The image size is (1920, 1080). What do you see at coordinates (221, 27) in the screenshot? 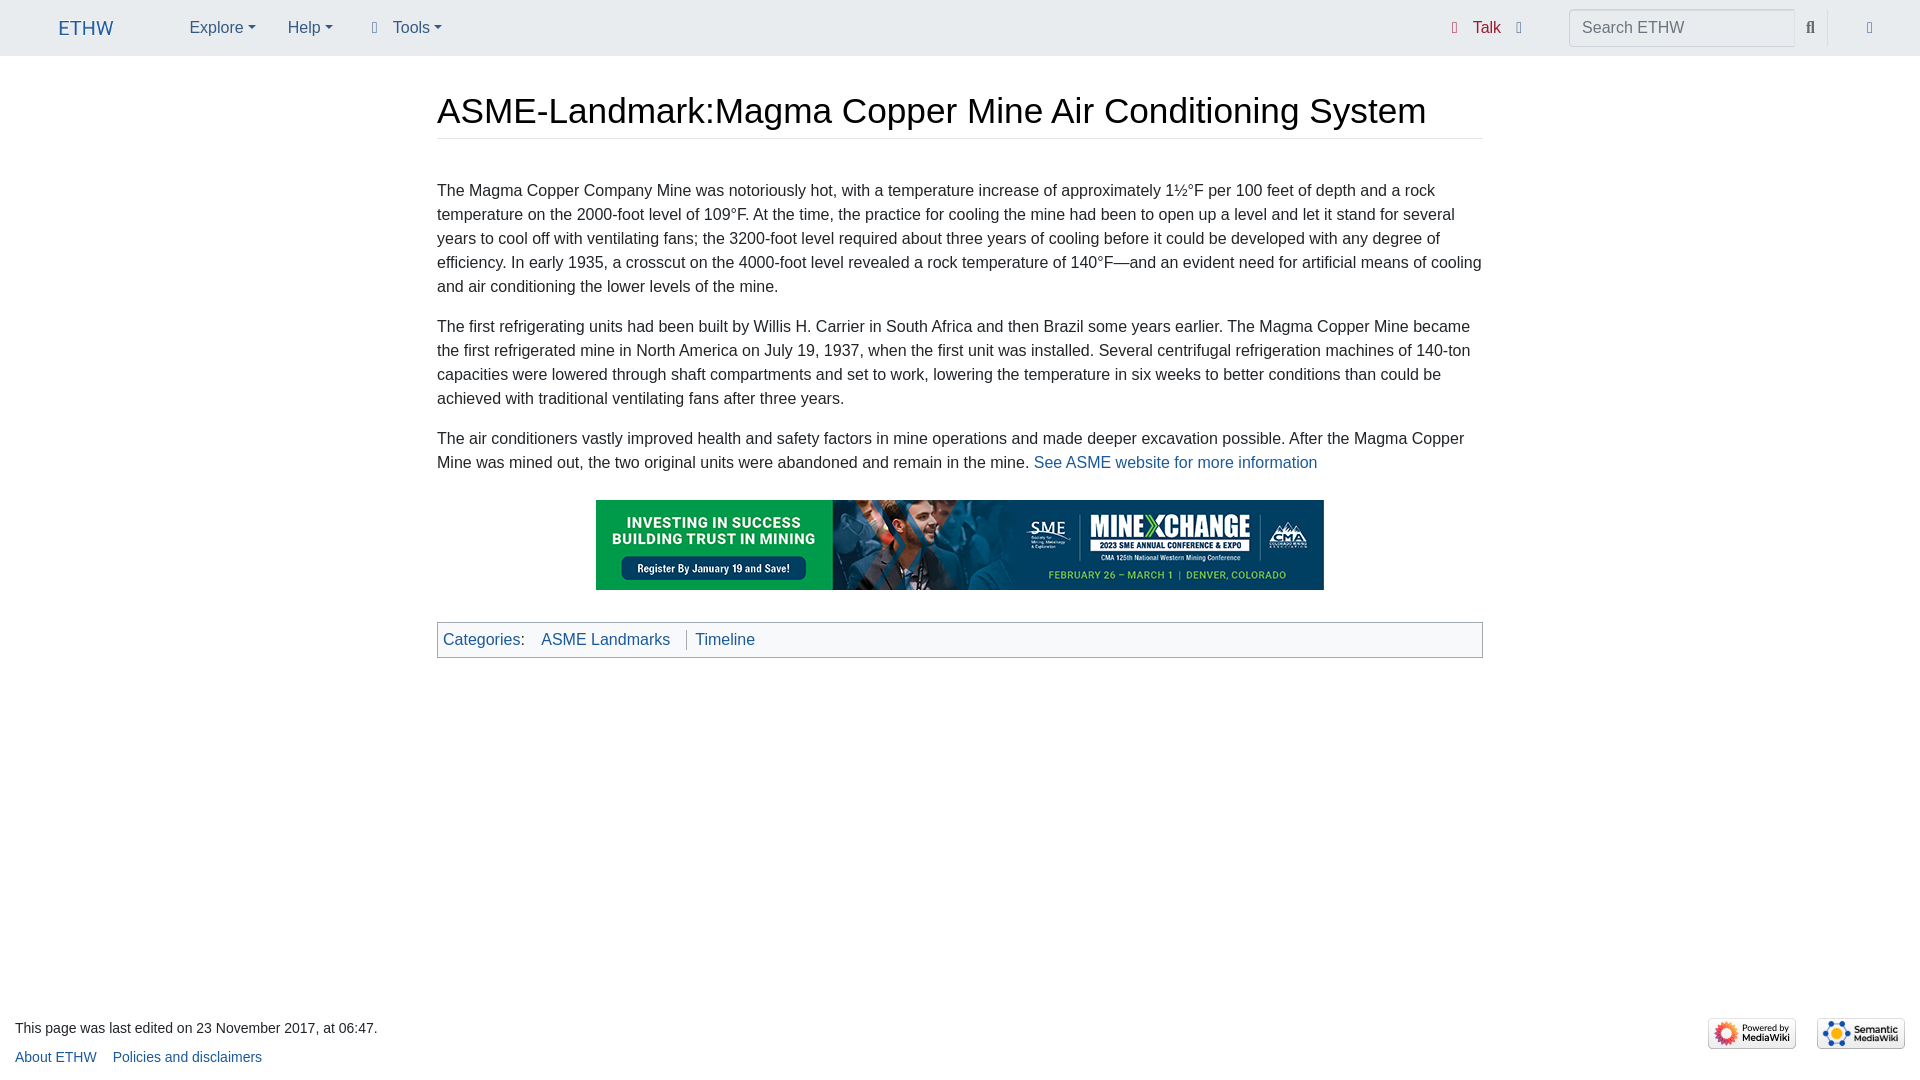
I see `Explore` at bounding box center [221, 27].